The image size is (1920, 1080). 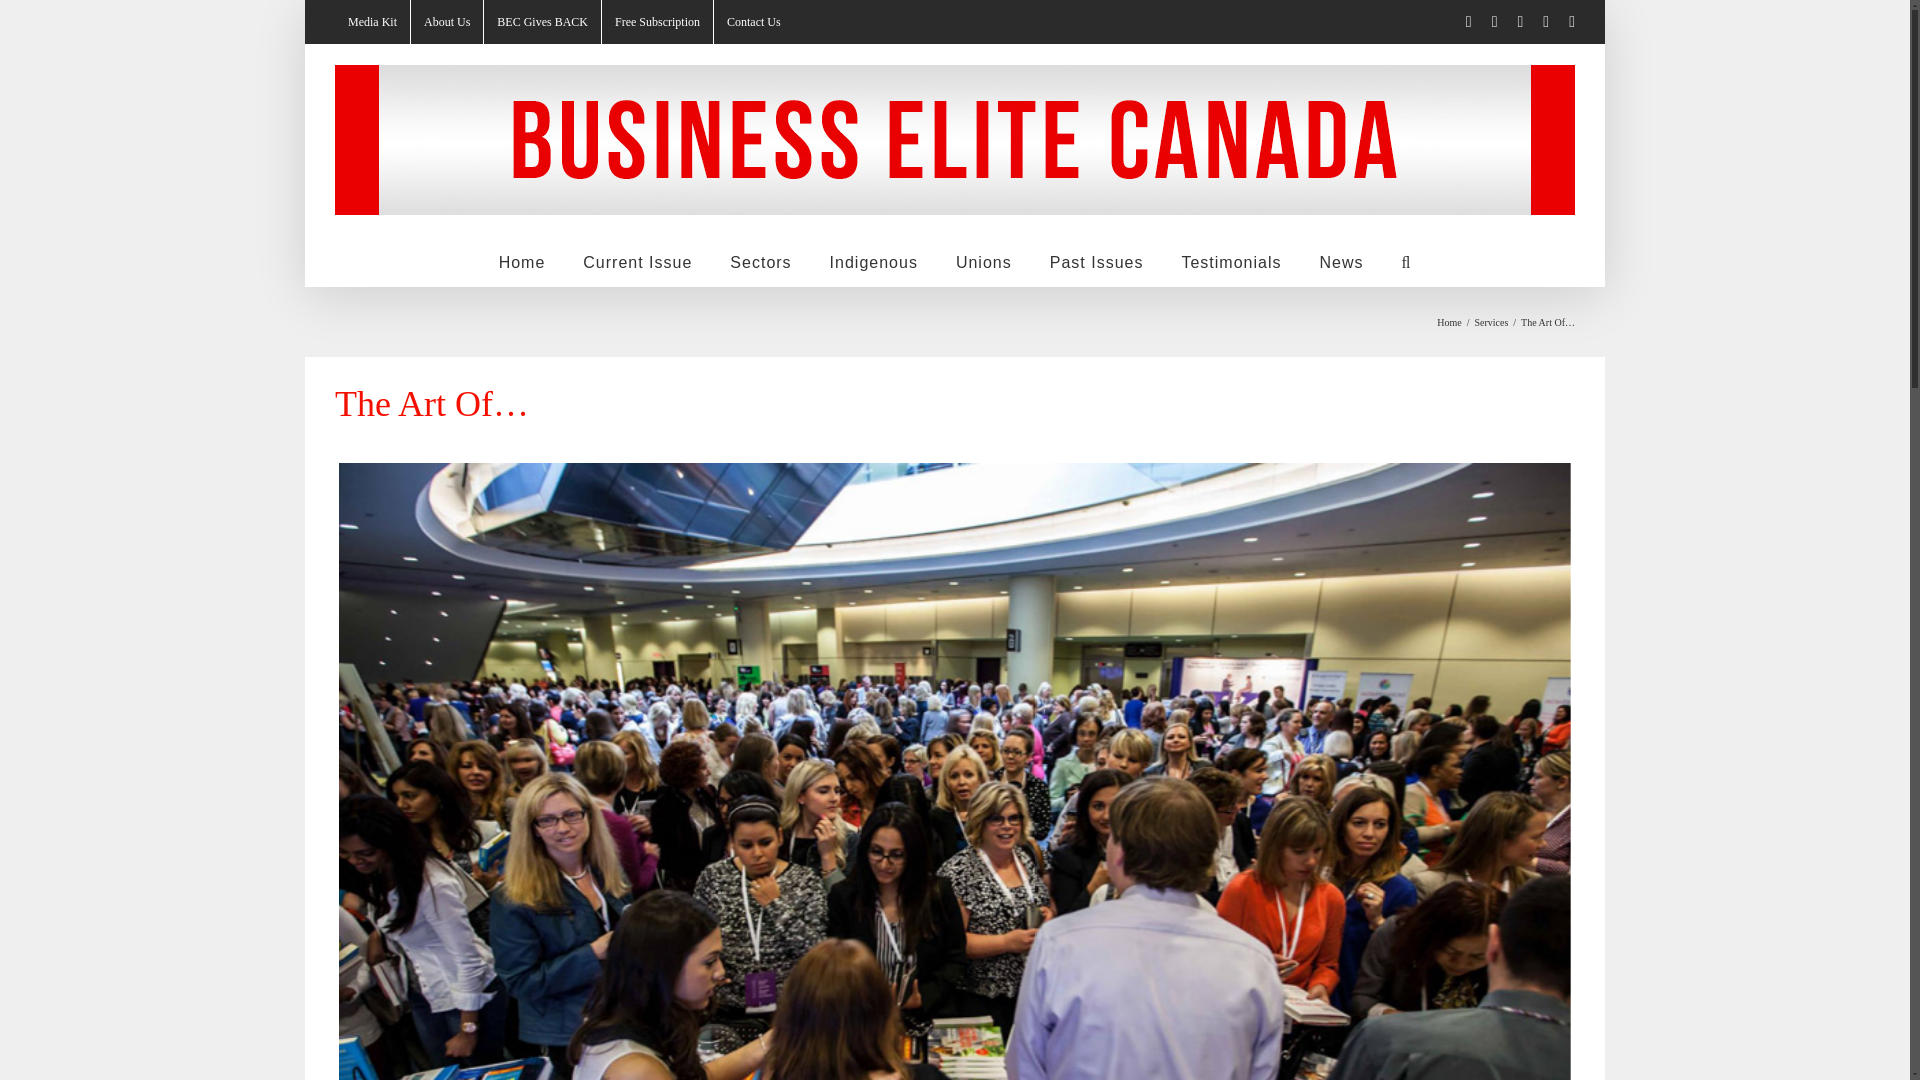 I want to click on Unions, so click(x=984, y=261).